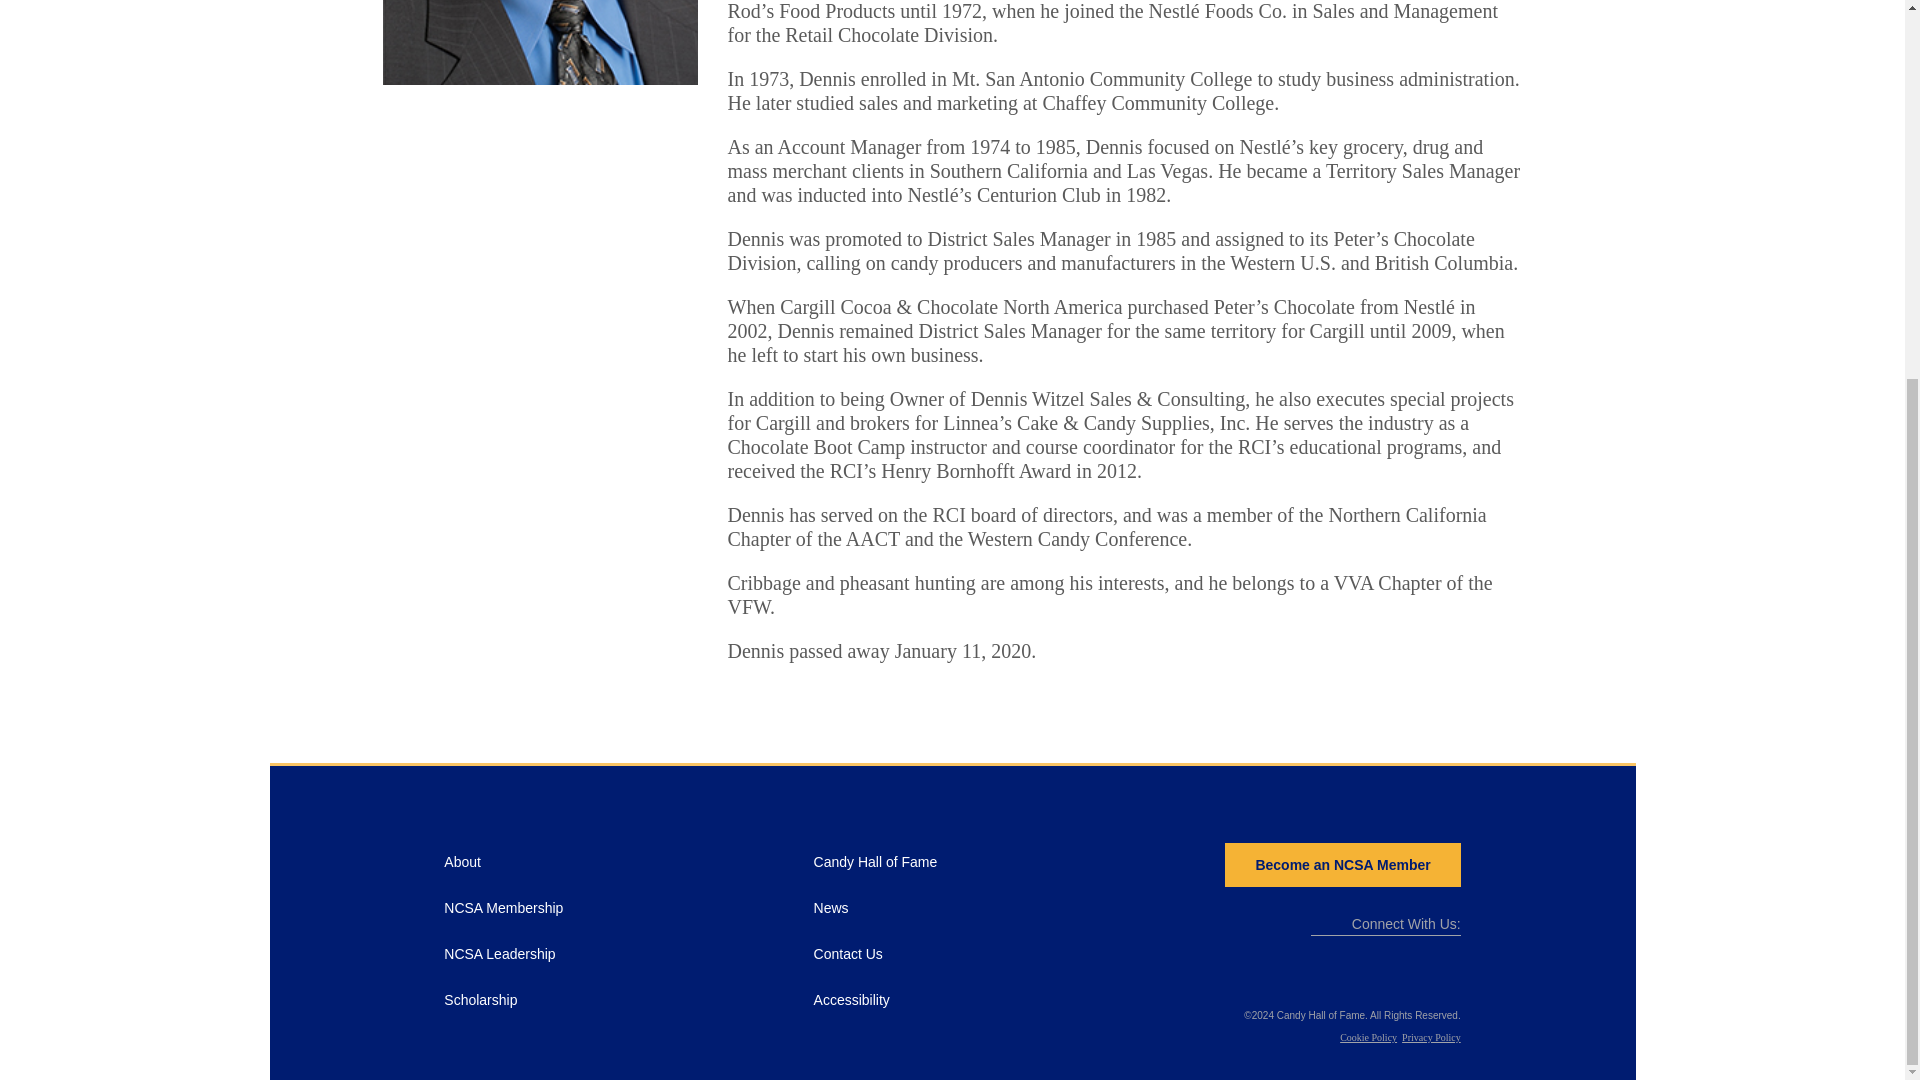 The height and width of the screenshot is (1080, 1920). I want to click on Cookie Policy, so click(1368, 1038).